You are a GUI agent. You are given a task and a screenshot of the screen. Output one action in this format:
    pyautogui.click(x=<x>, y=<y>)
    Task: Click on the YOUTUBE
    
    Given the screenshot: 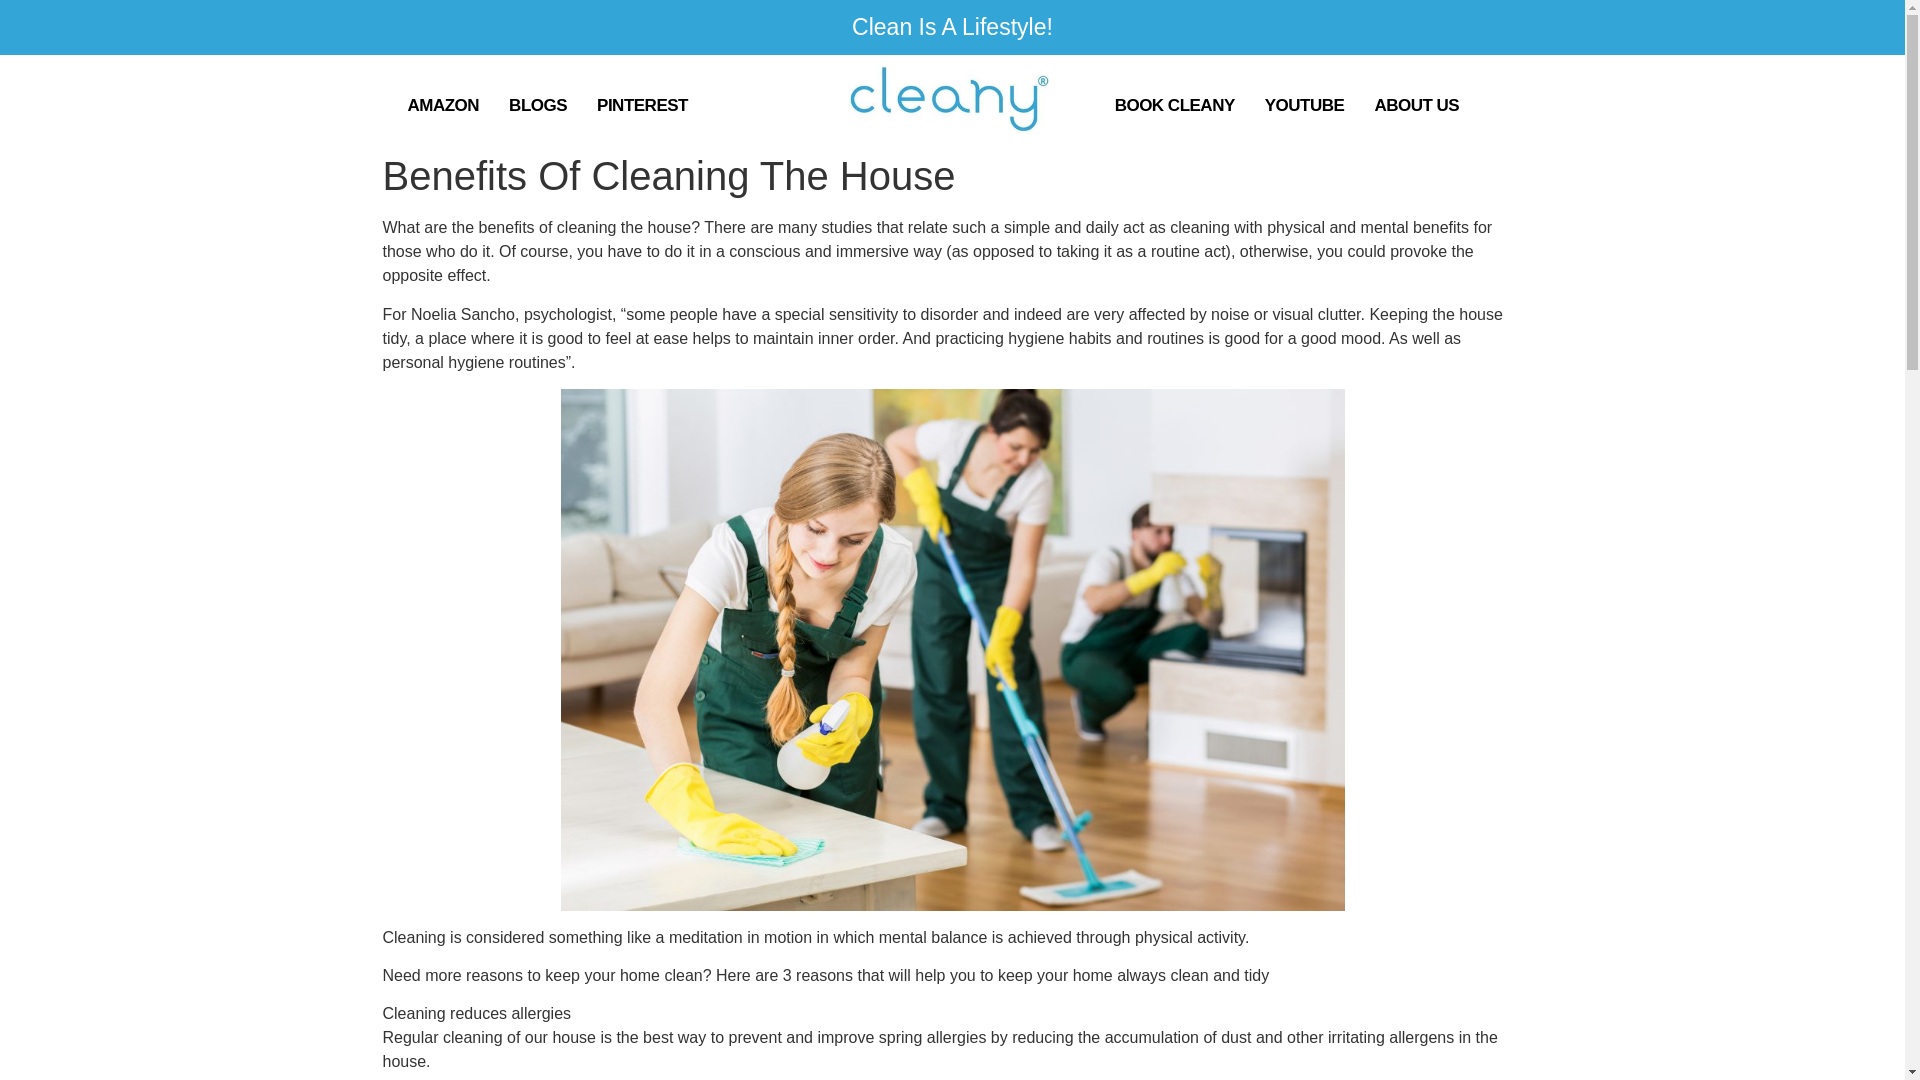 What is the action you would take?
    pyautogui.click(x=1304, y=105)
    